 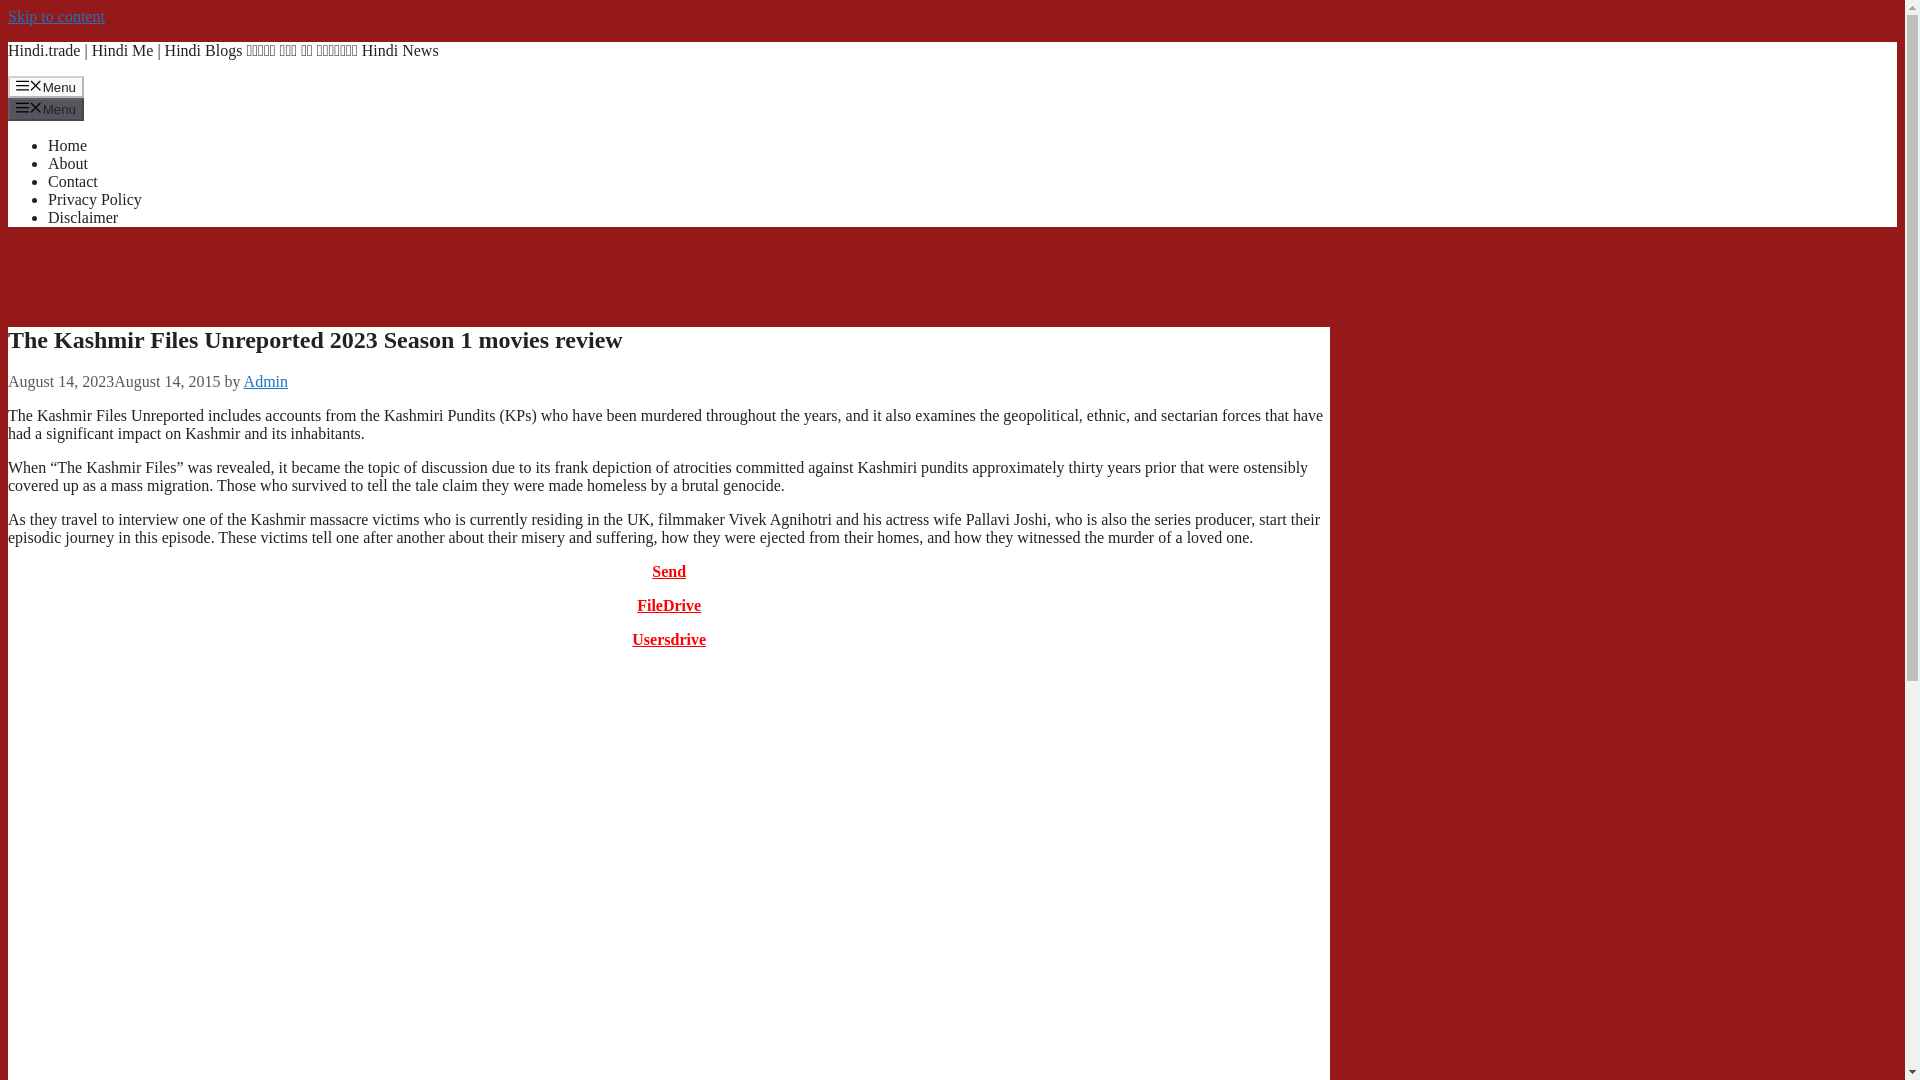 I want to click on FileDrive, so click(x=668, y=606).